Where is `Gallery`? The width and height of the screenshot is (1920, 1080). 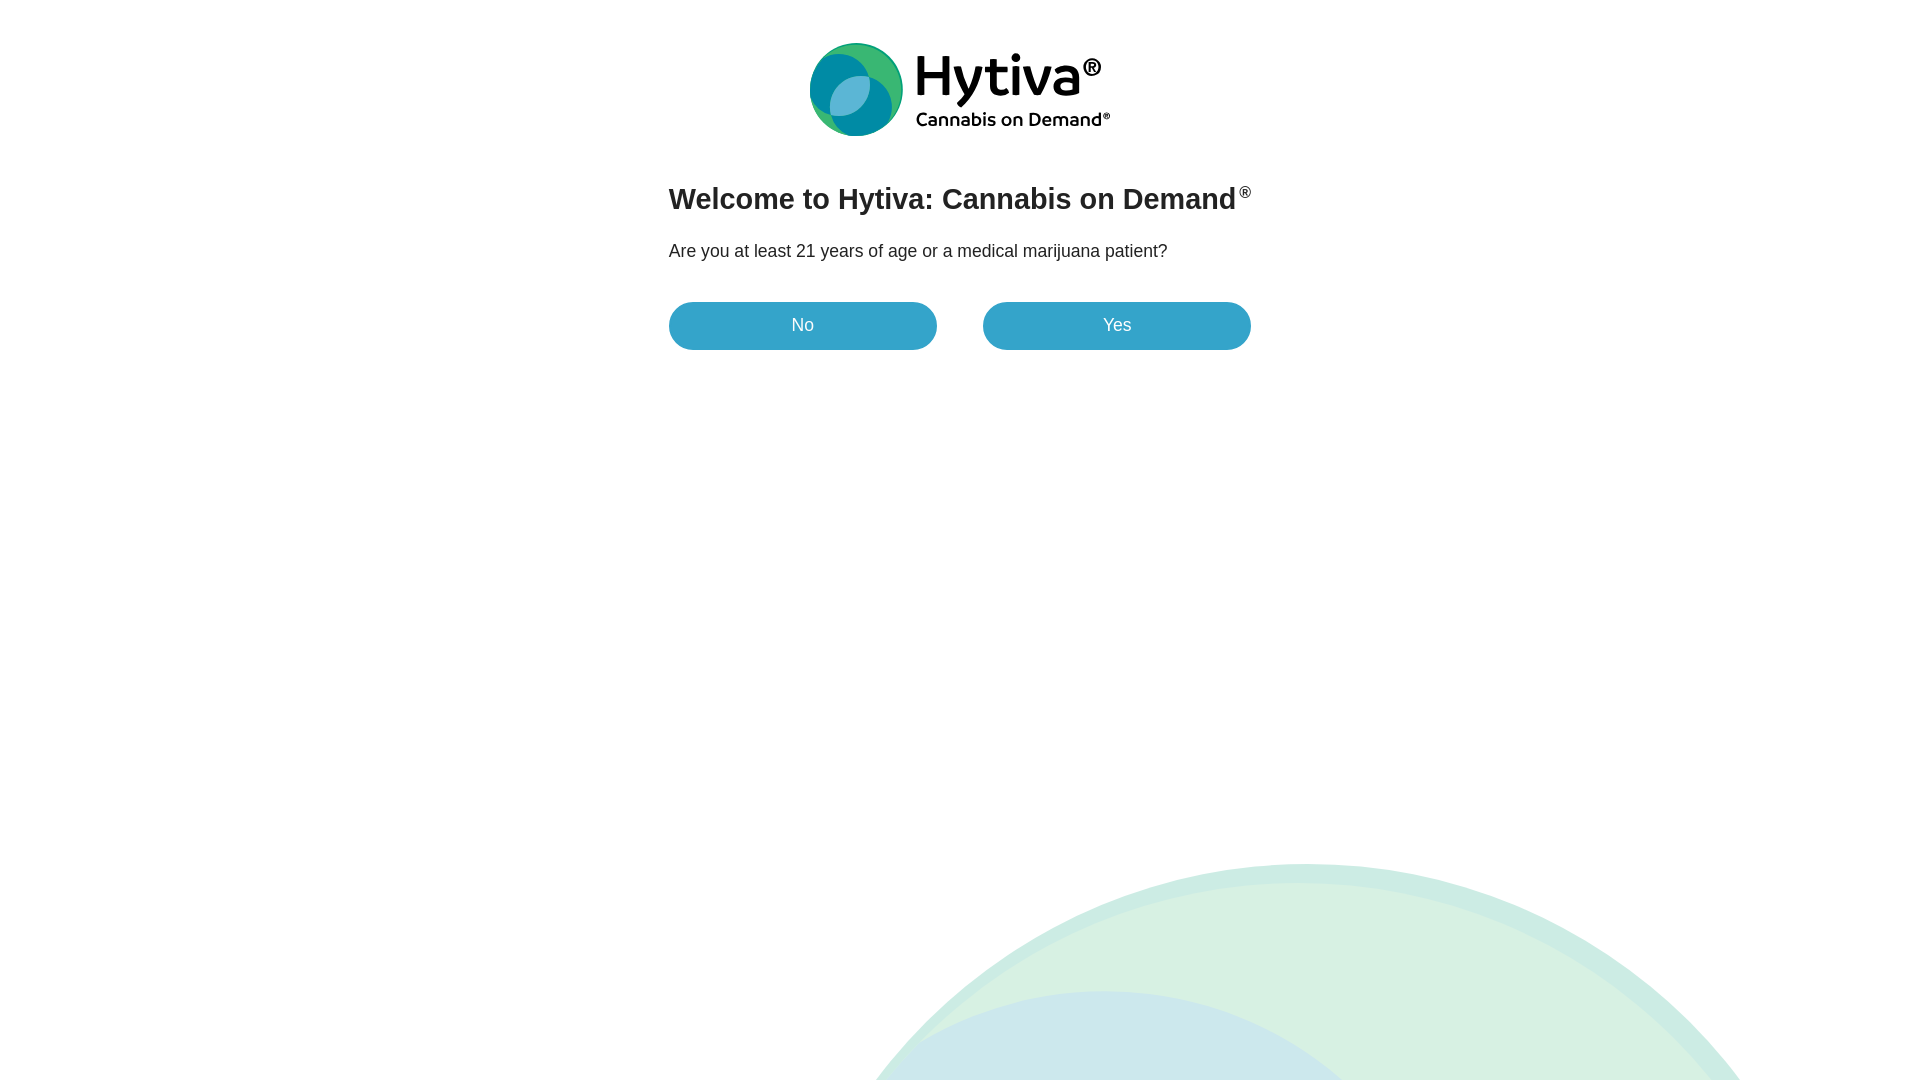 Gallery is located at coordinates (687, 361).